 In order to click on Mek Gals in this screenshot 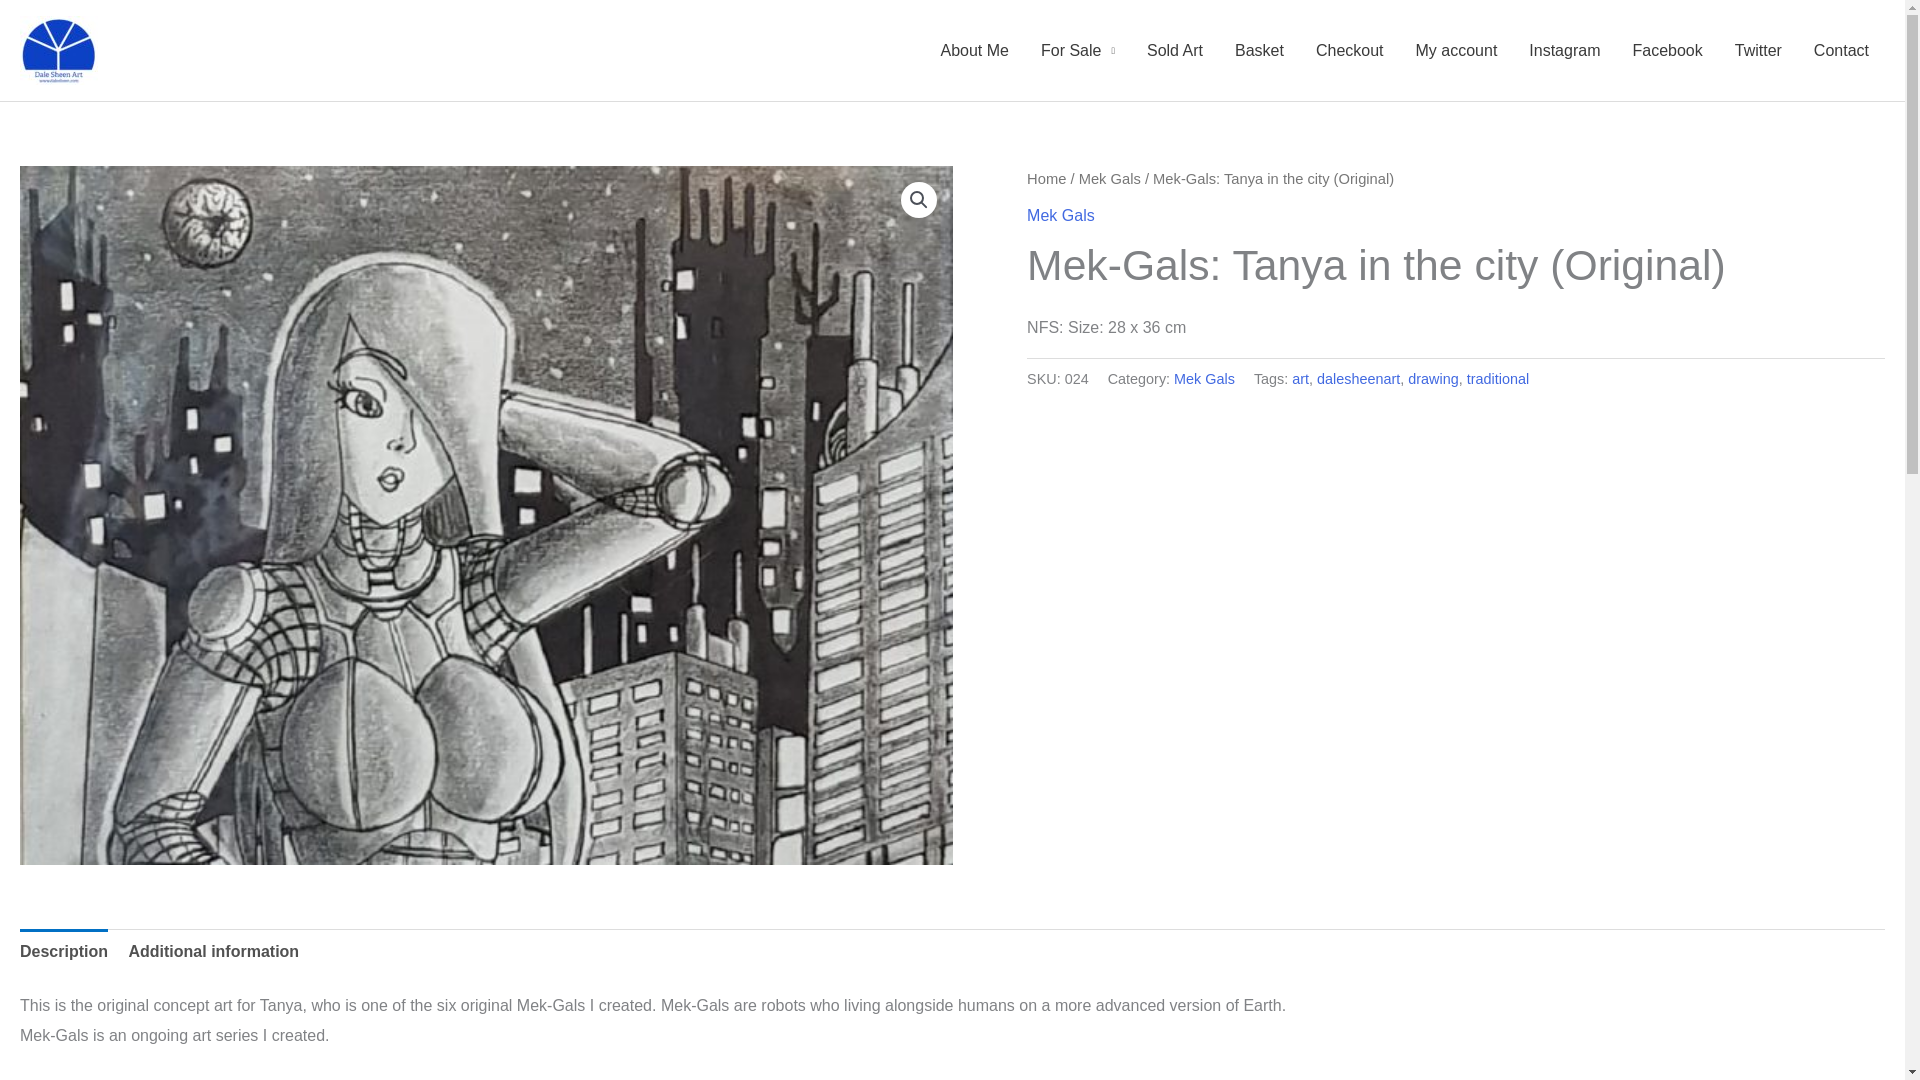, I will do `click(1204, 378)`.